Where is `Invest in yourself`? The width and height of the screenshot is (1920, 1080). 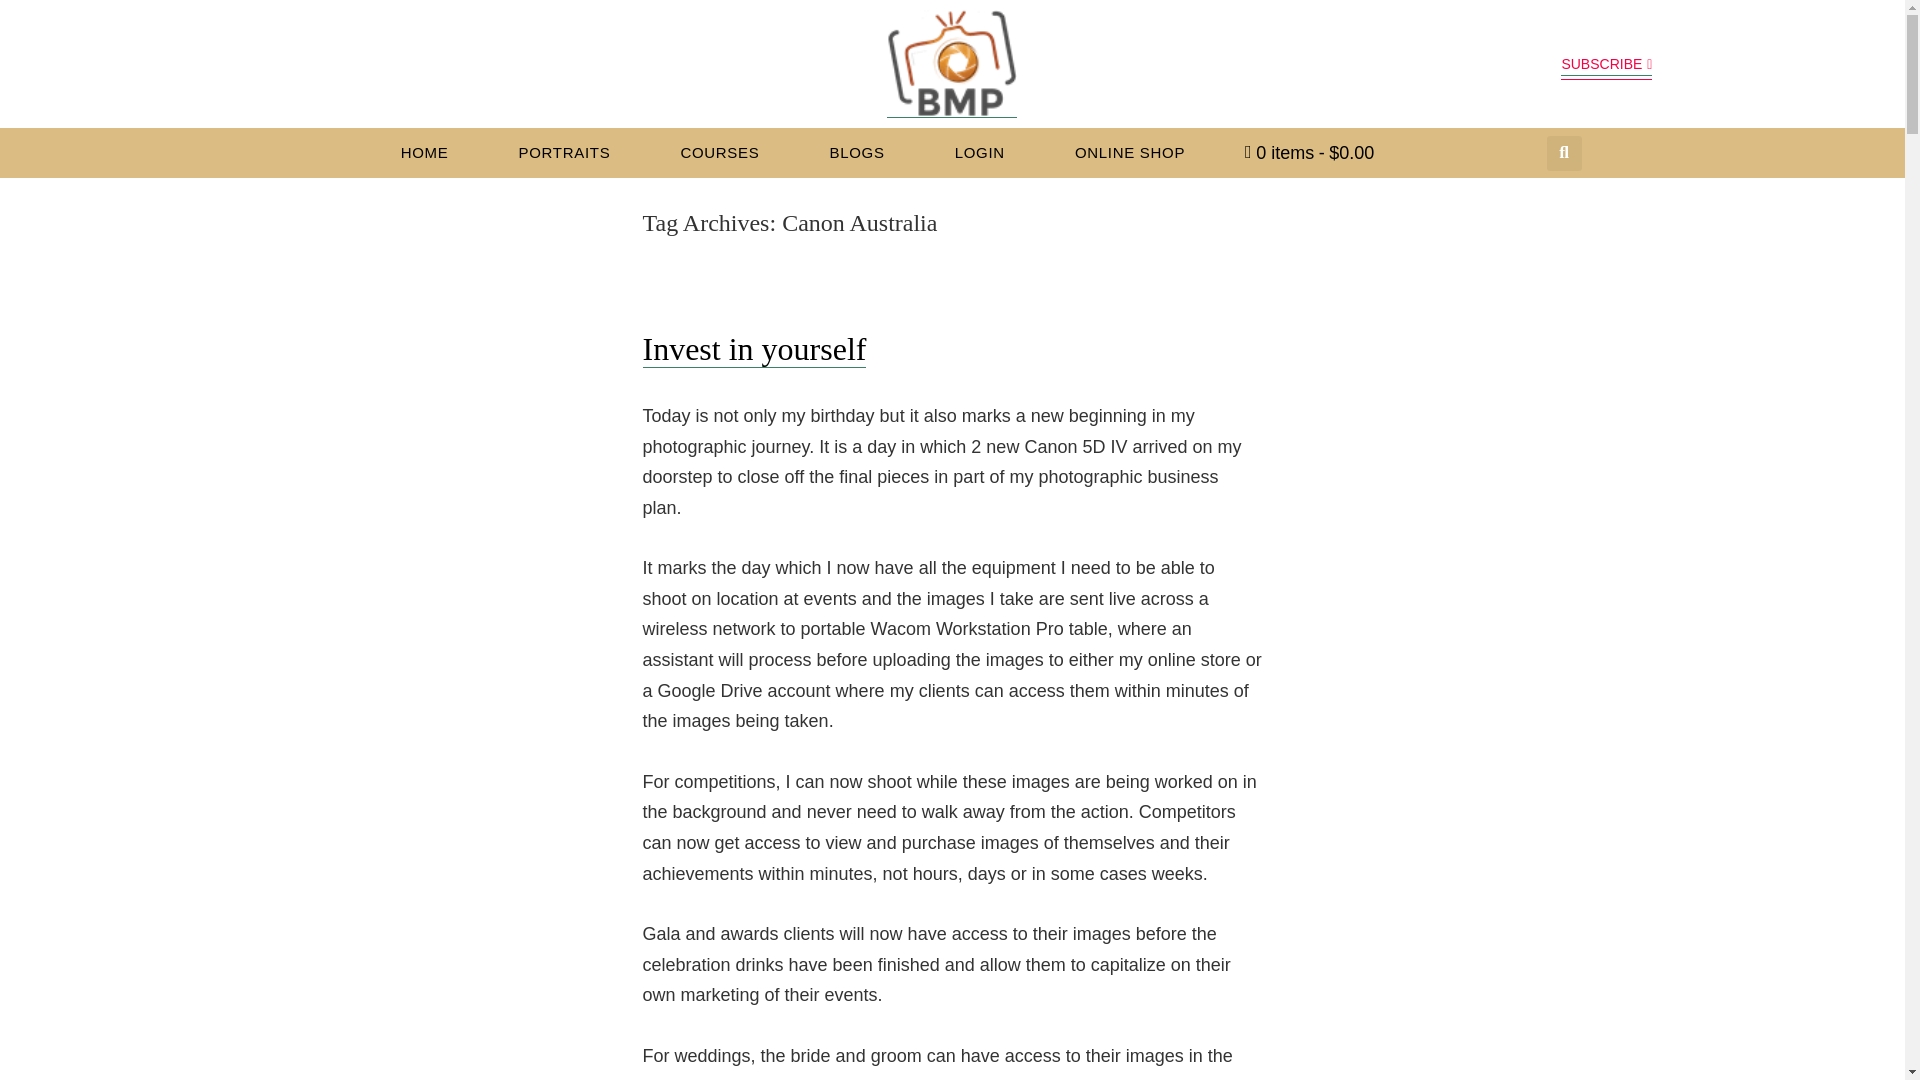 Invest in yourself is located at coordinates (753, 349).